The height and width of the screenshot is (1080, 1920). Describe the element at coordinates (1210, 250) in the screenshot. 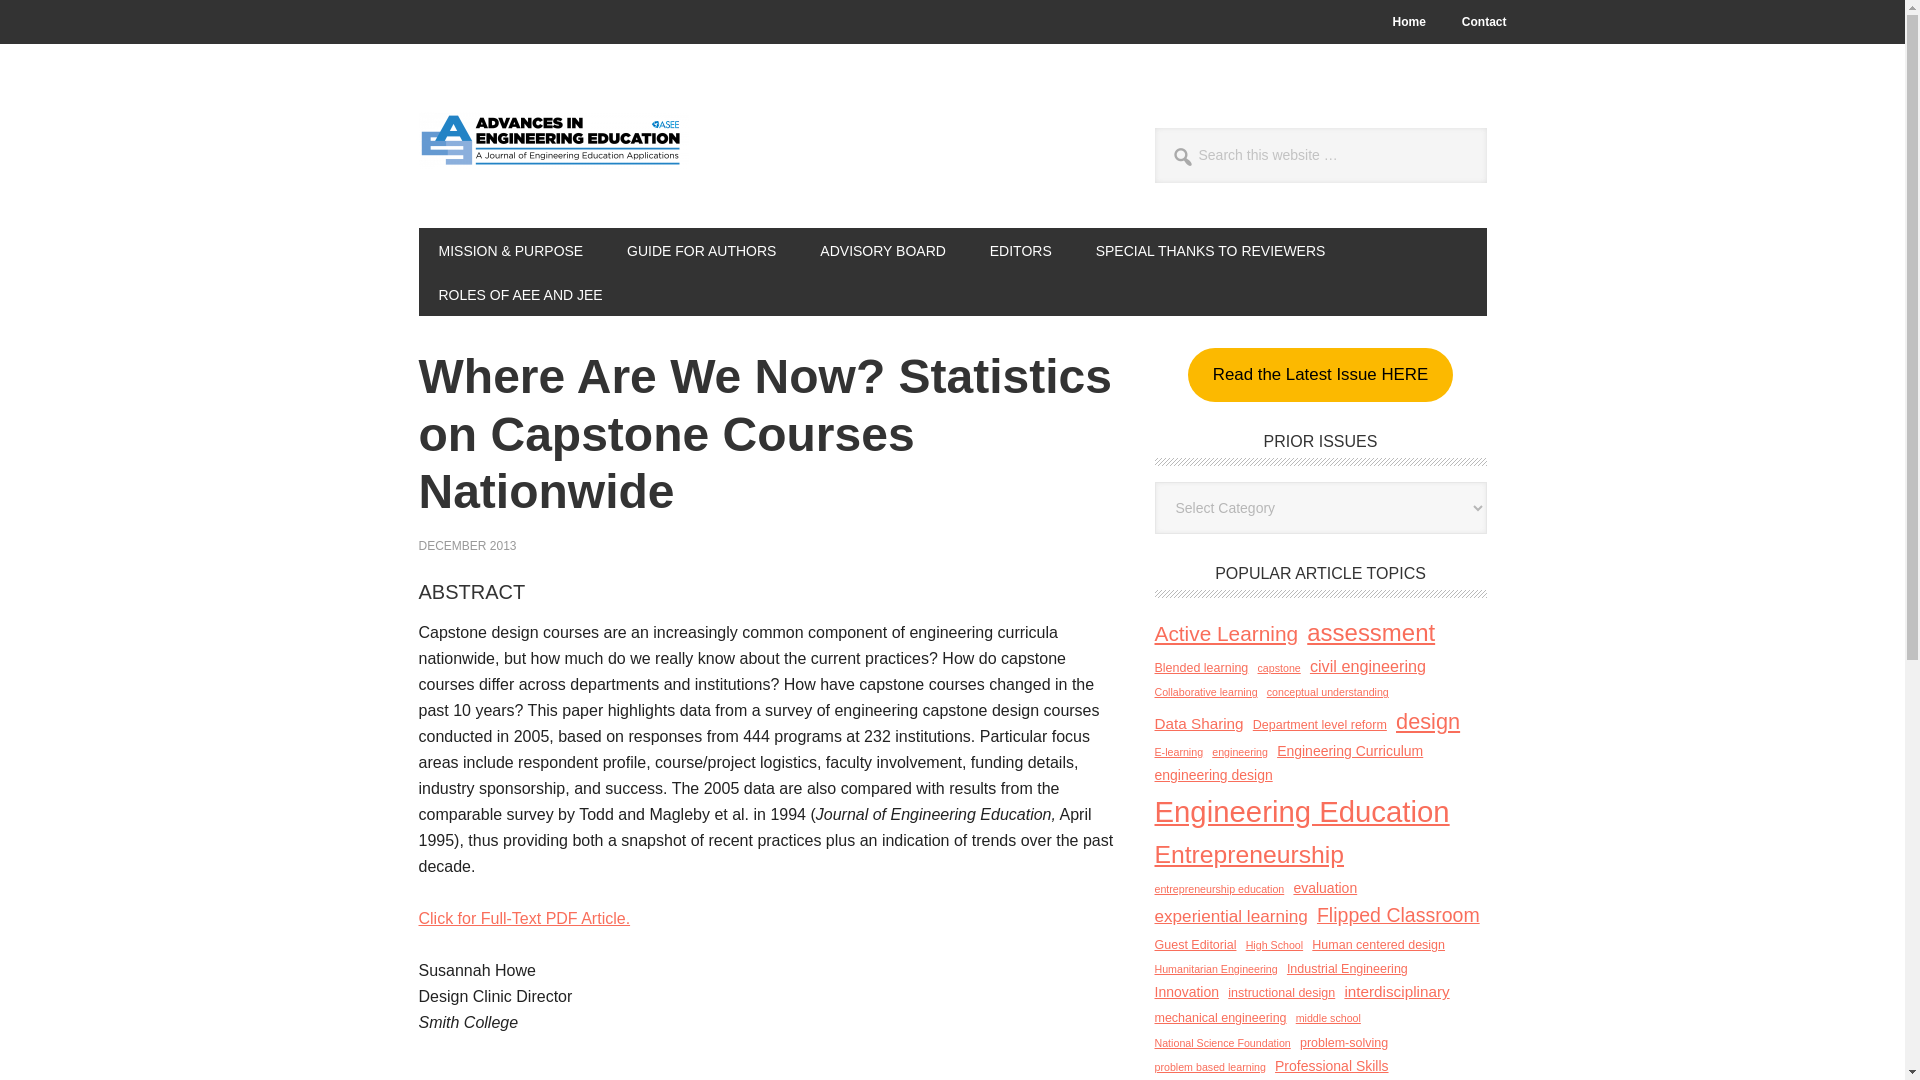

I see `SPECIAL THANKS TO REVIEWERS` at that location.